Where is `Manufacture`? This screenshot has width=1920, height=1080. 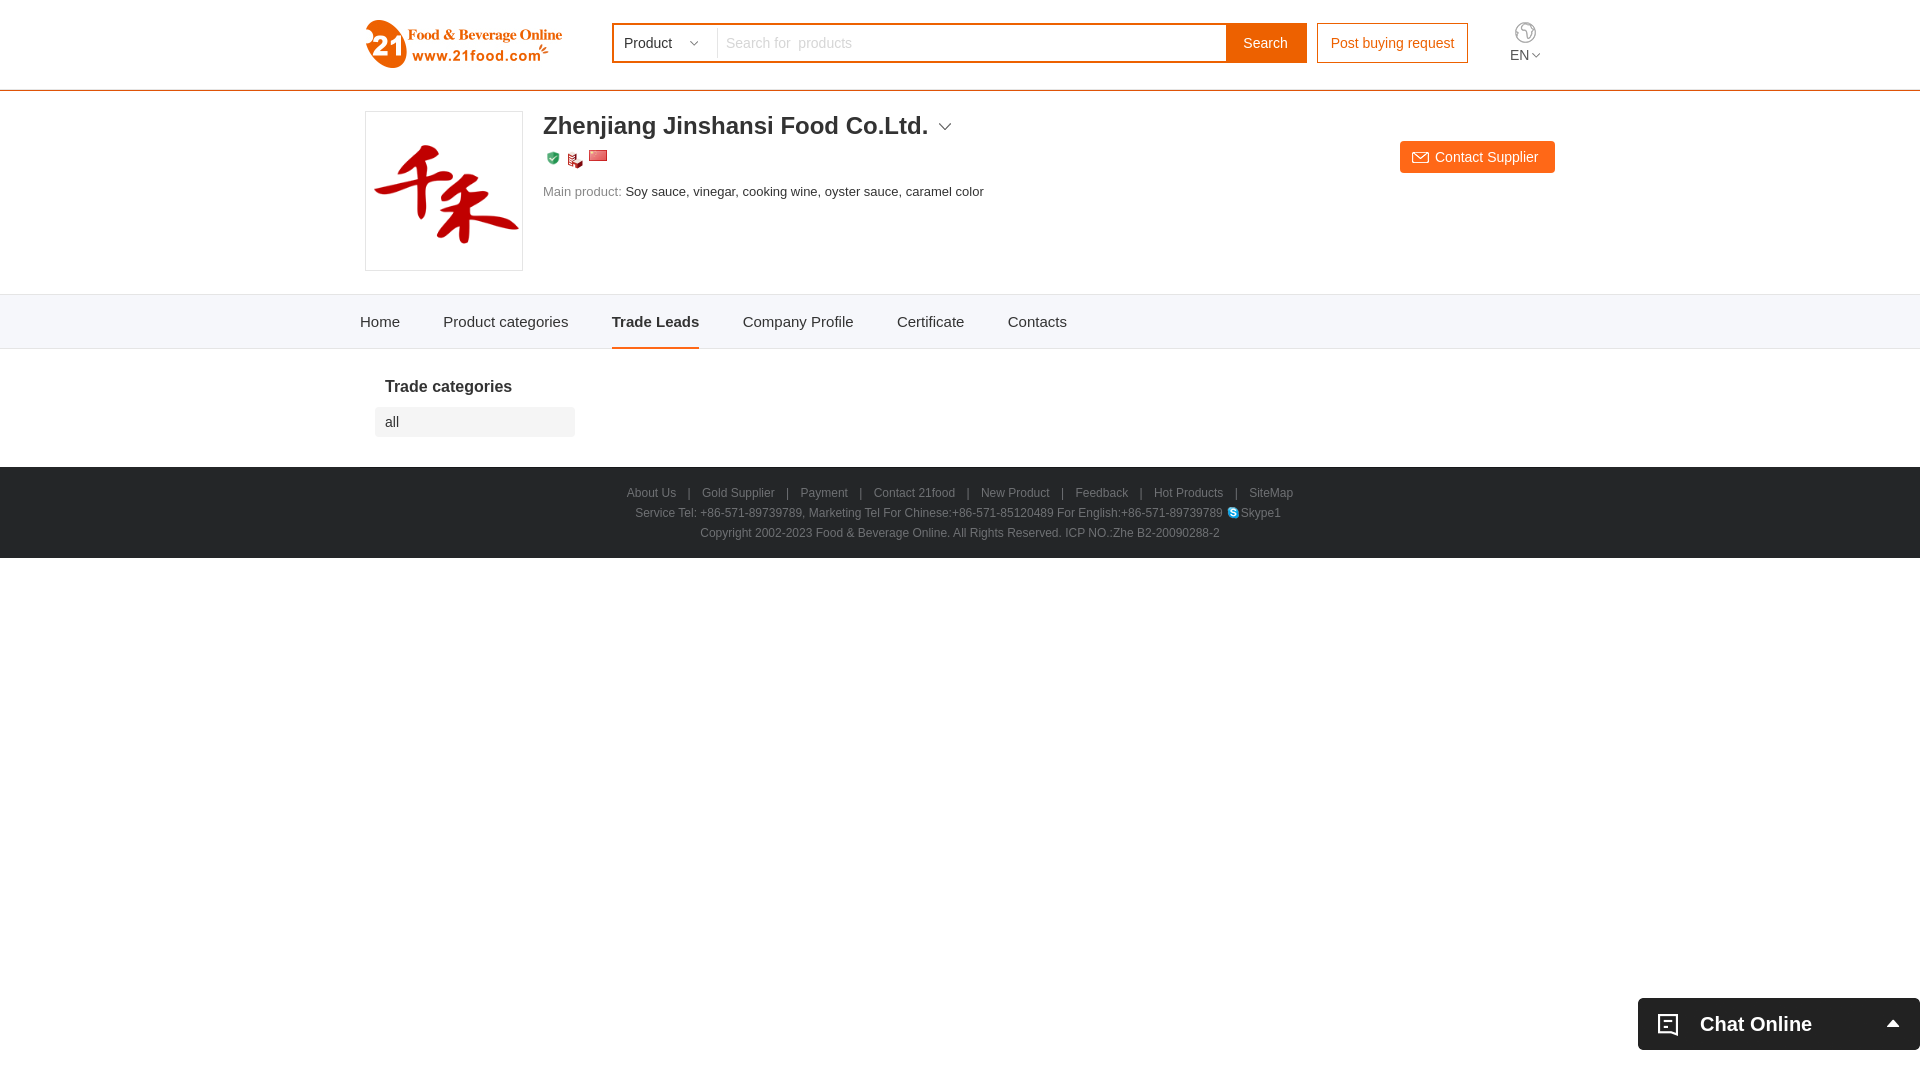 Manufacture is located at coordinates (575, 160).